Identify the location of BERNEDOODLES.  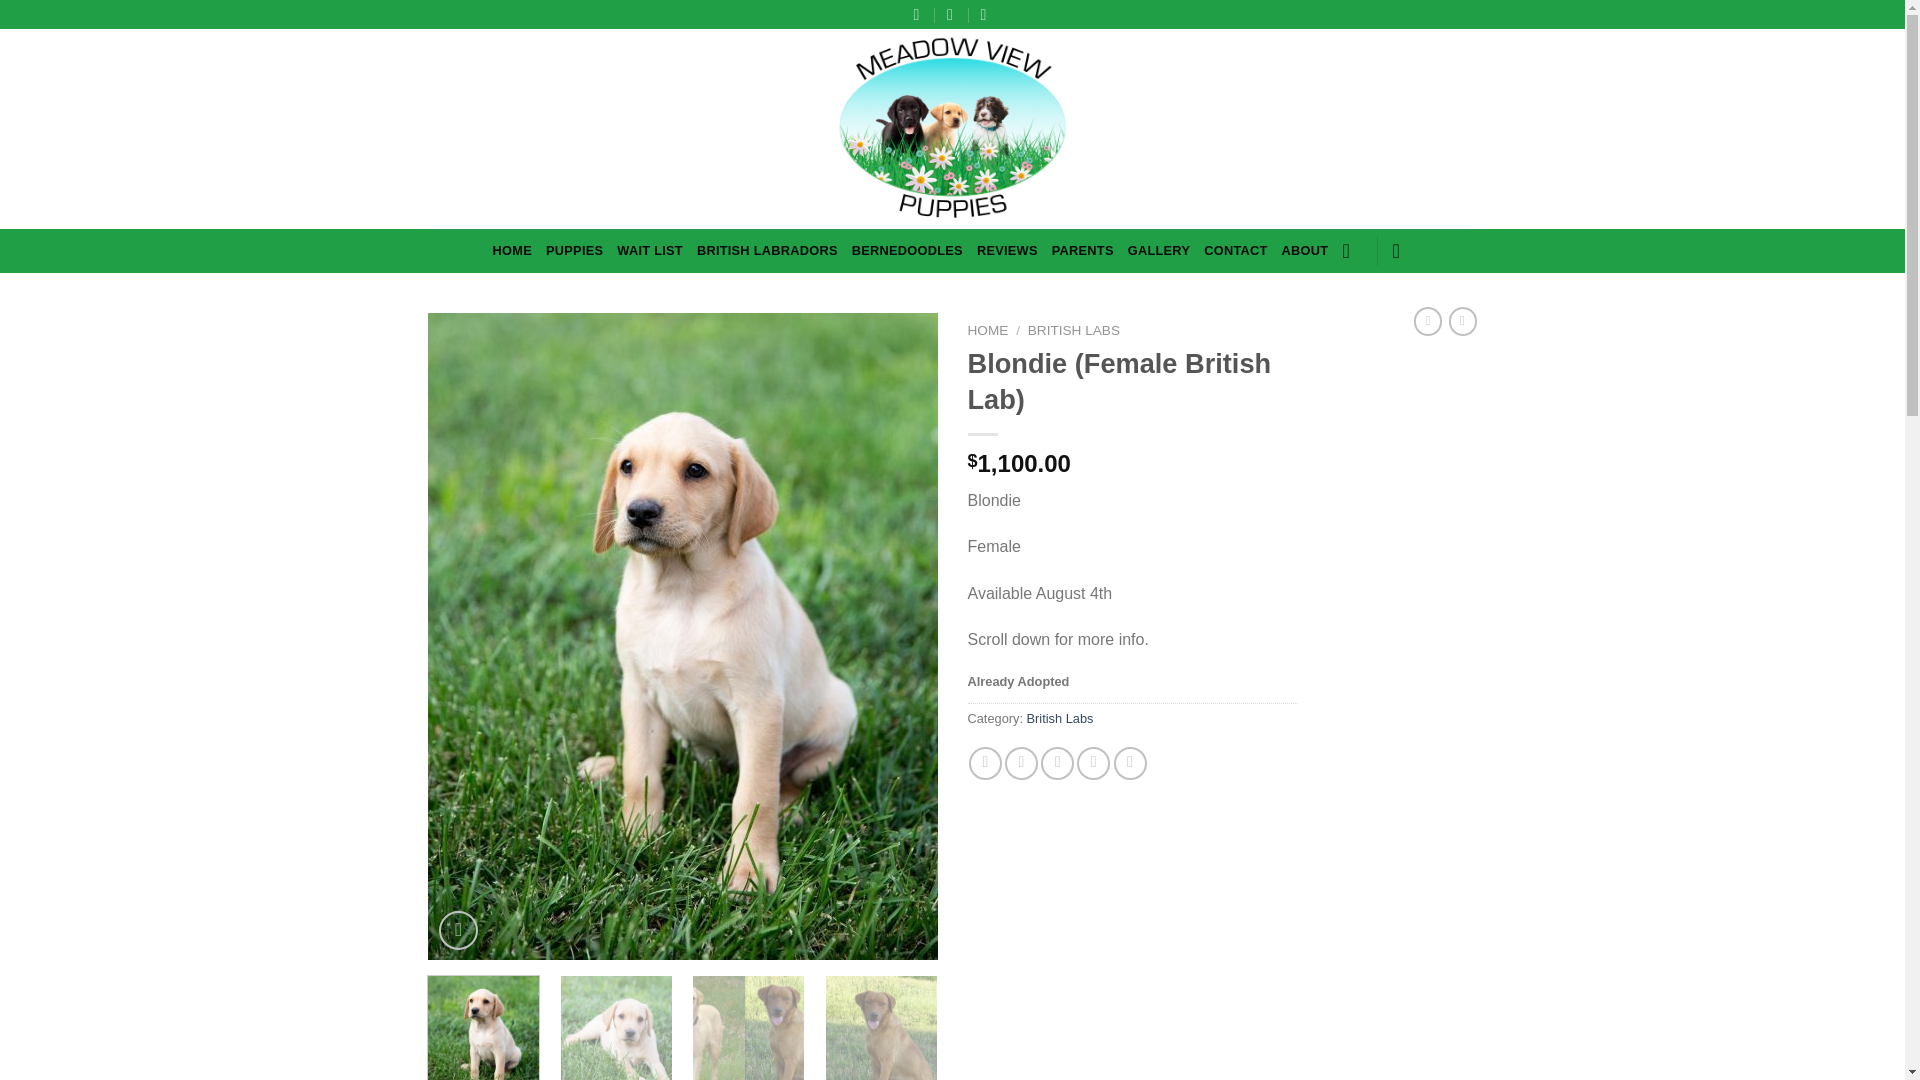
(908, 250).